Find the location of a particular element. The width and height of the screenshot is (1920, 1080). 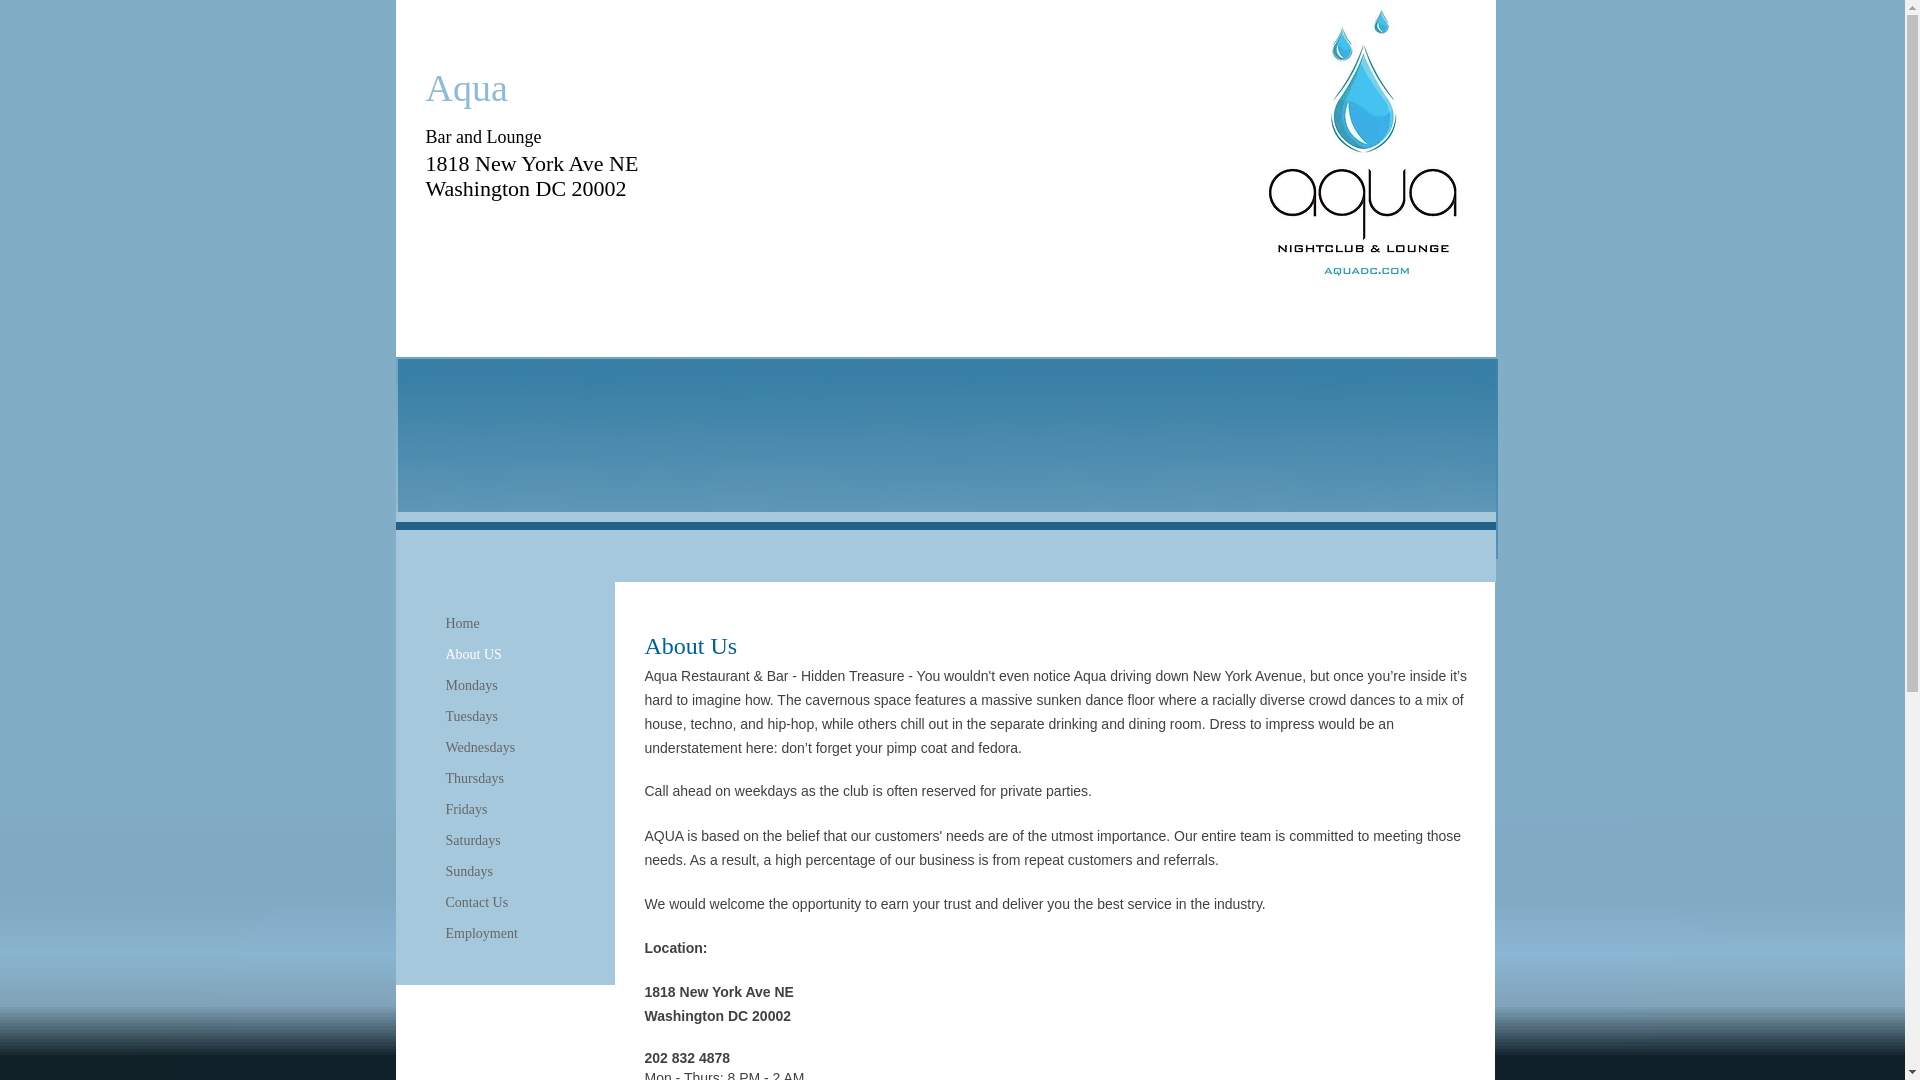

About US is located at coordinates (474, 654).